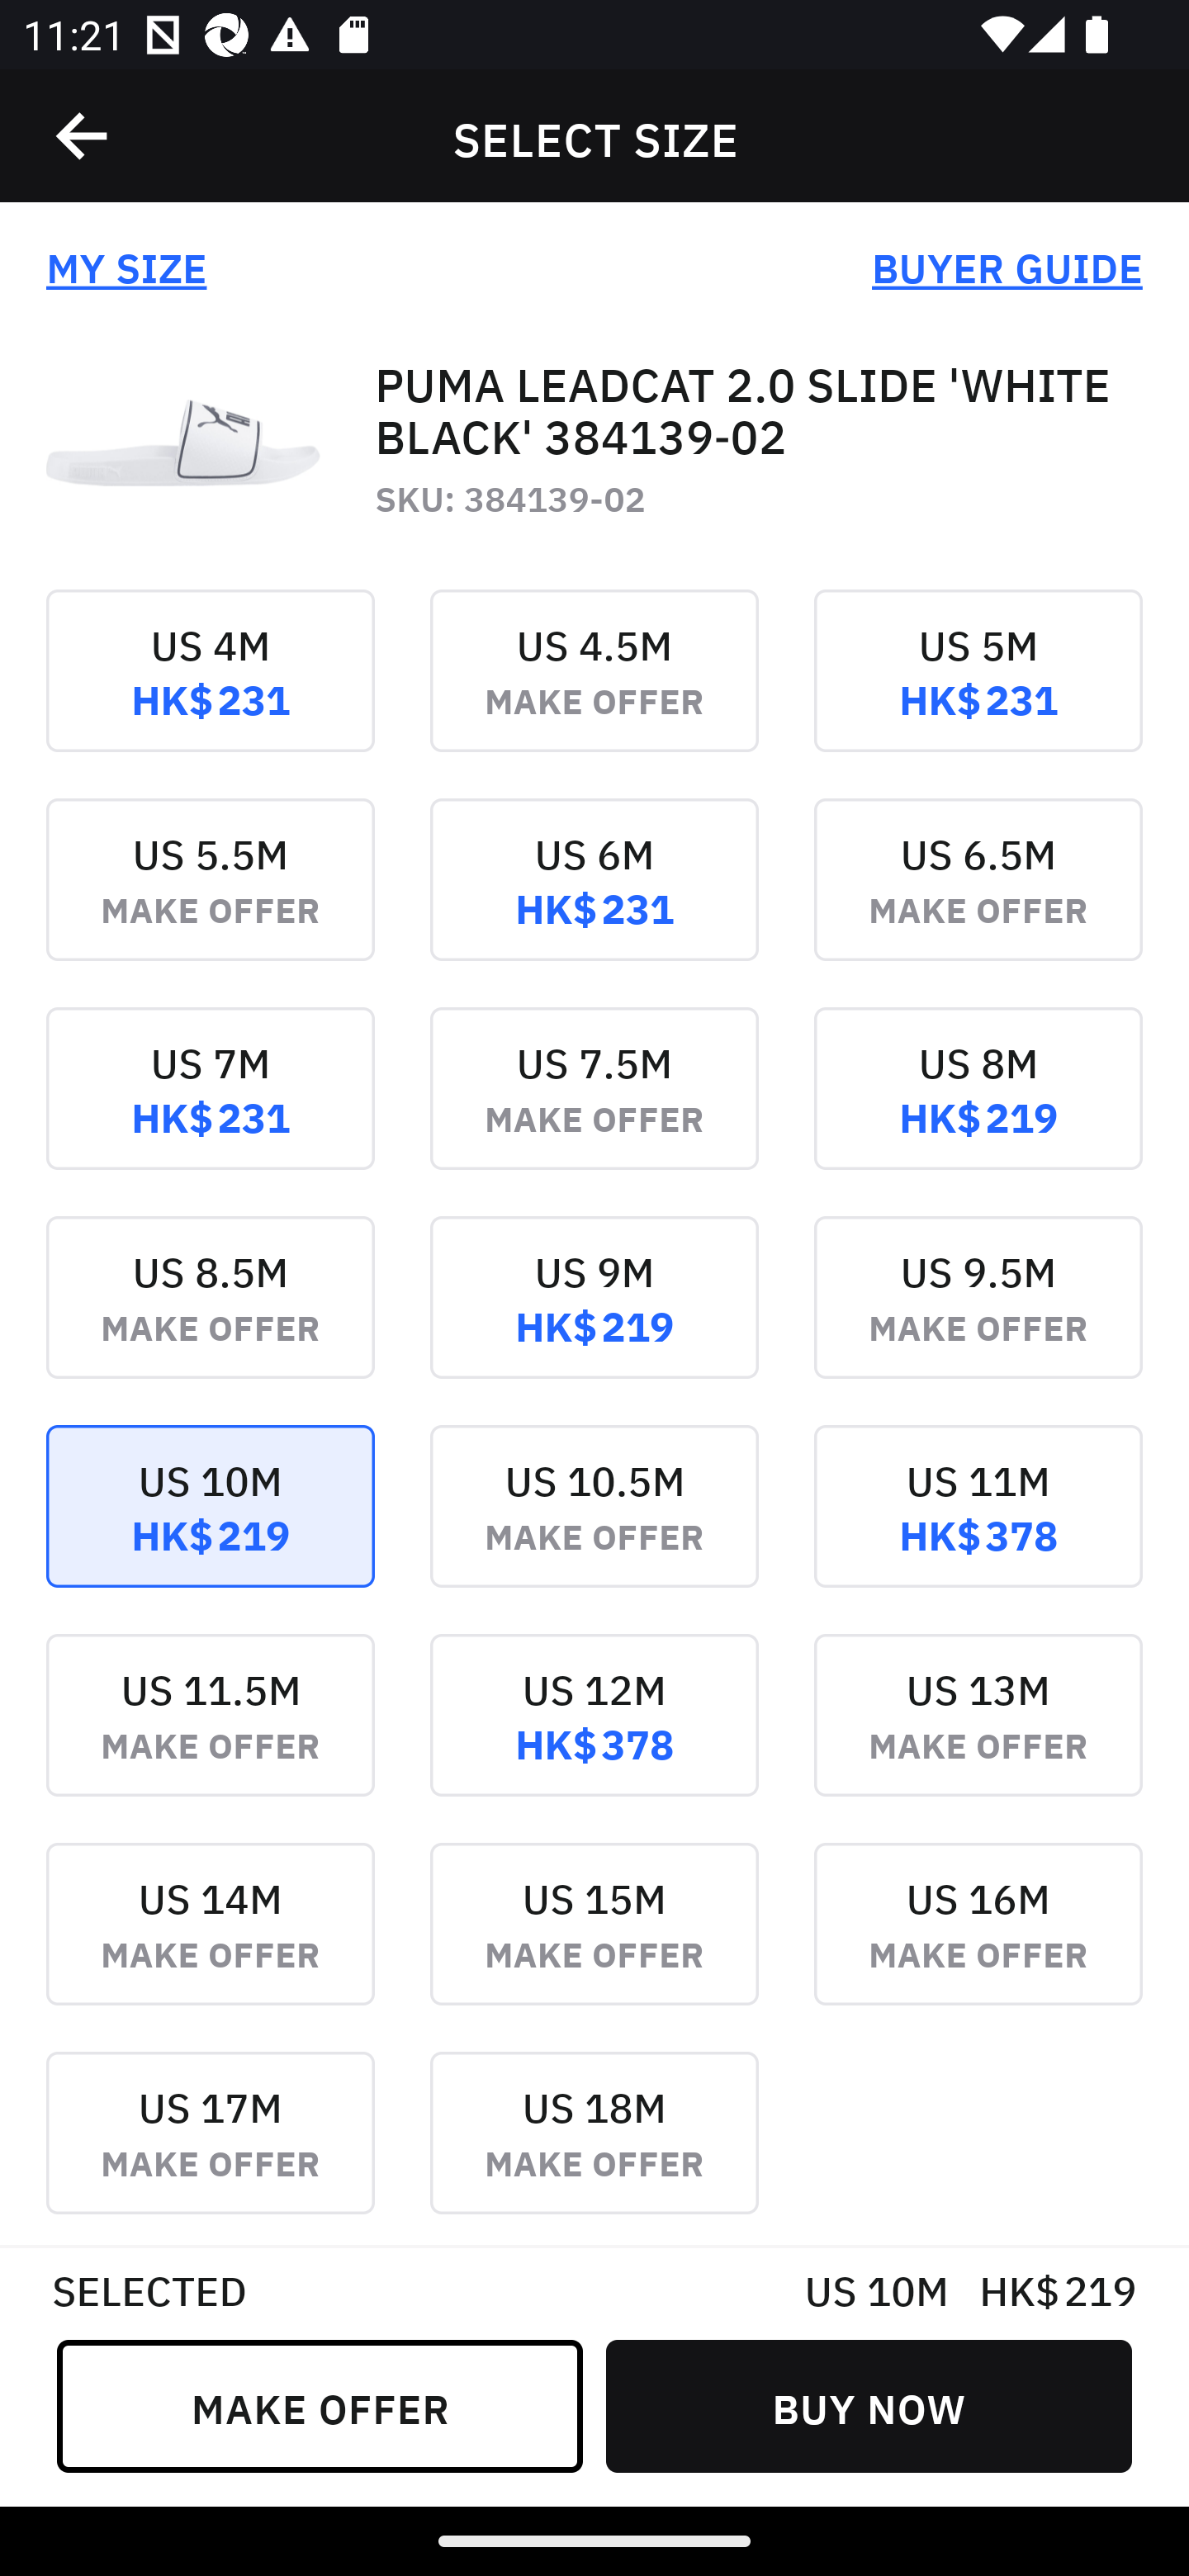 This screenshot has height=2576, width=1189. I want to click on US 11M HK$ 378, so click(978, 1529).